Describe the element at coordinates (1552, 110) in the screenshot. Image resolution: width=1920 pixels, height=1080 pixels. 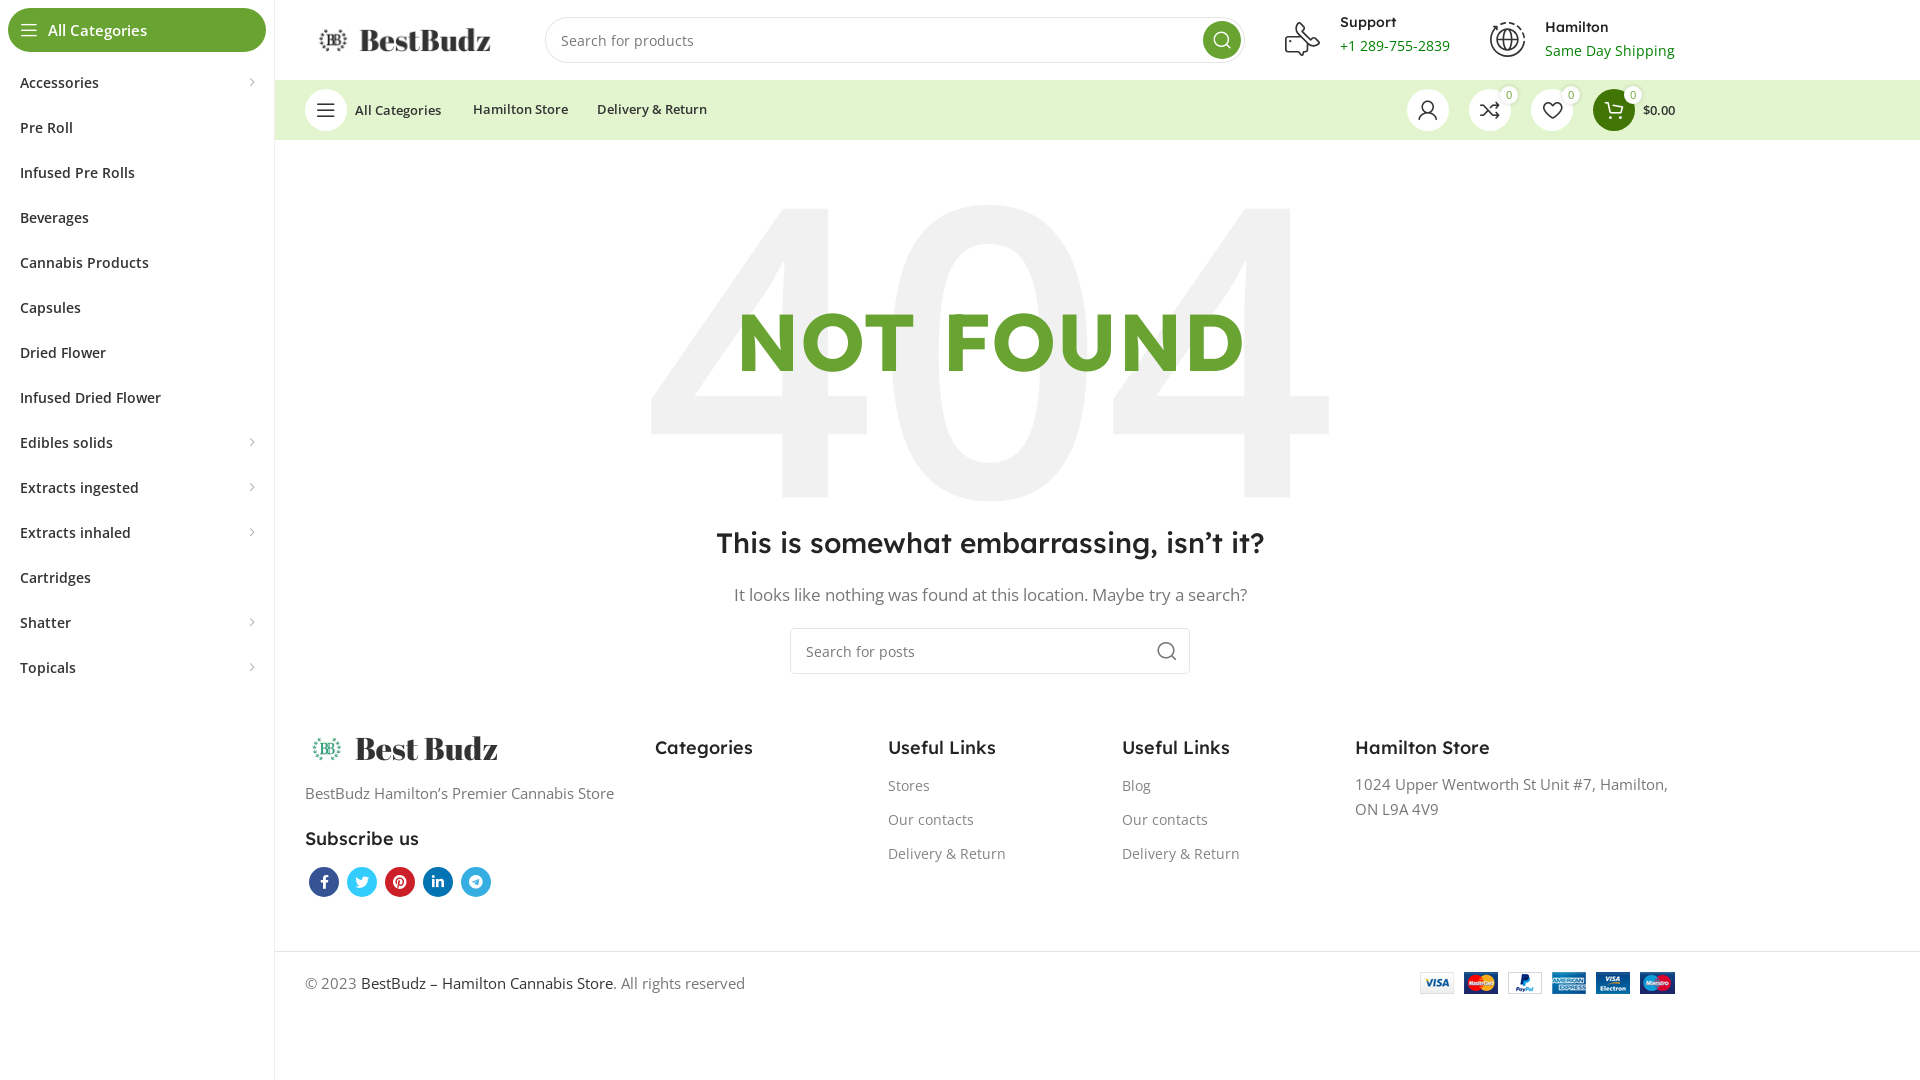
I see `0` at that location.